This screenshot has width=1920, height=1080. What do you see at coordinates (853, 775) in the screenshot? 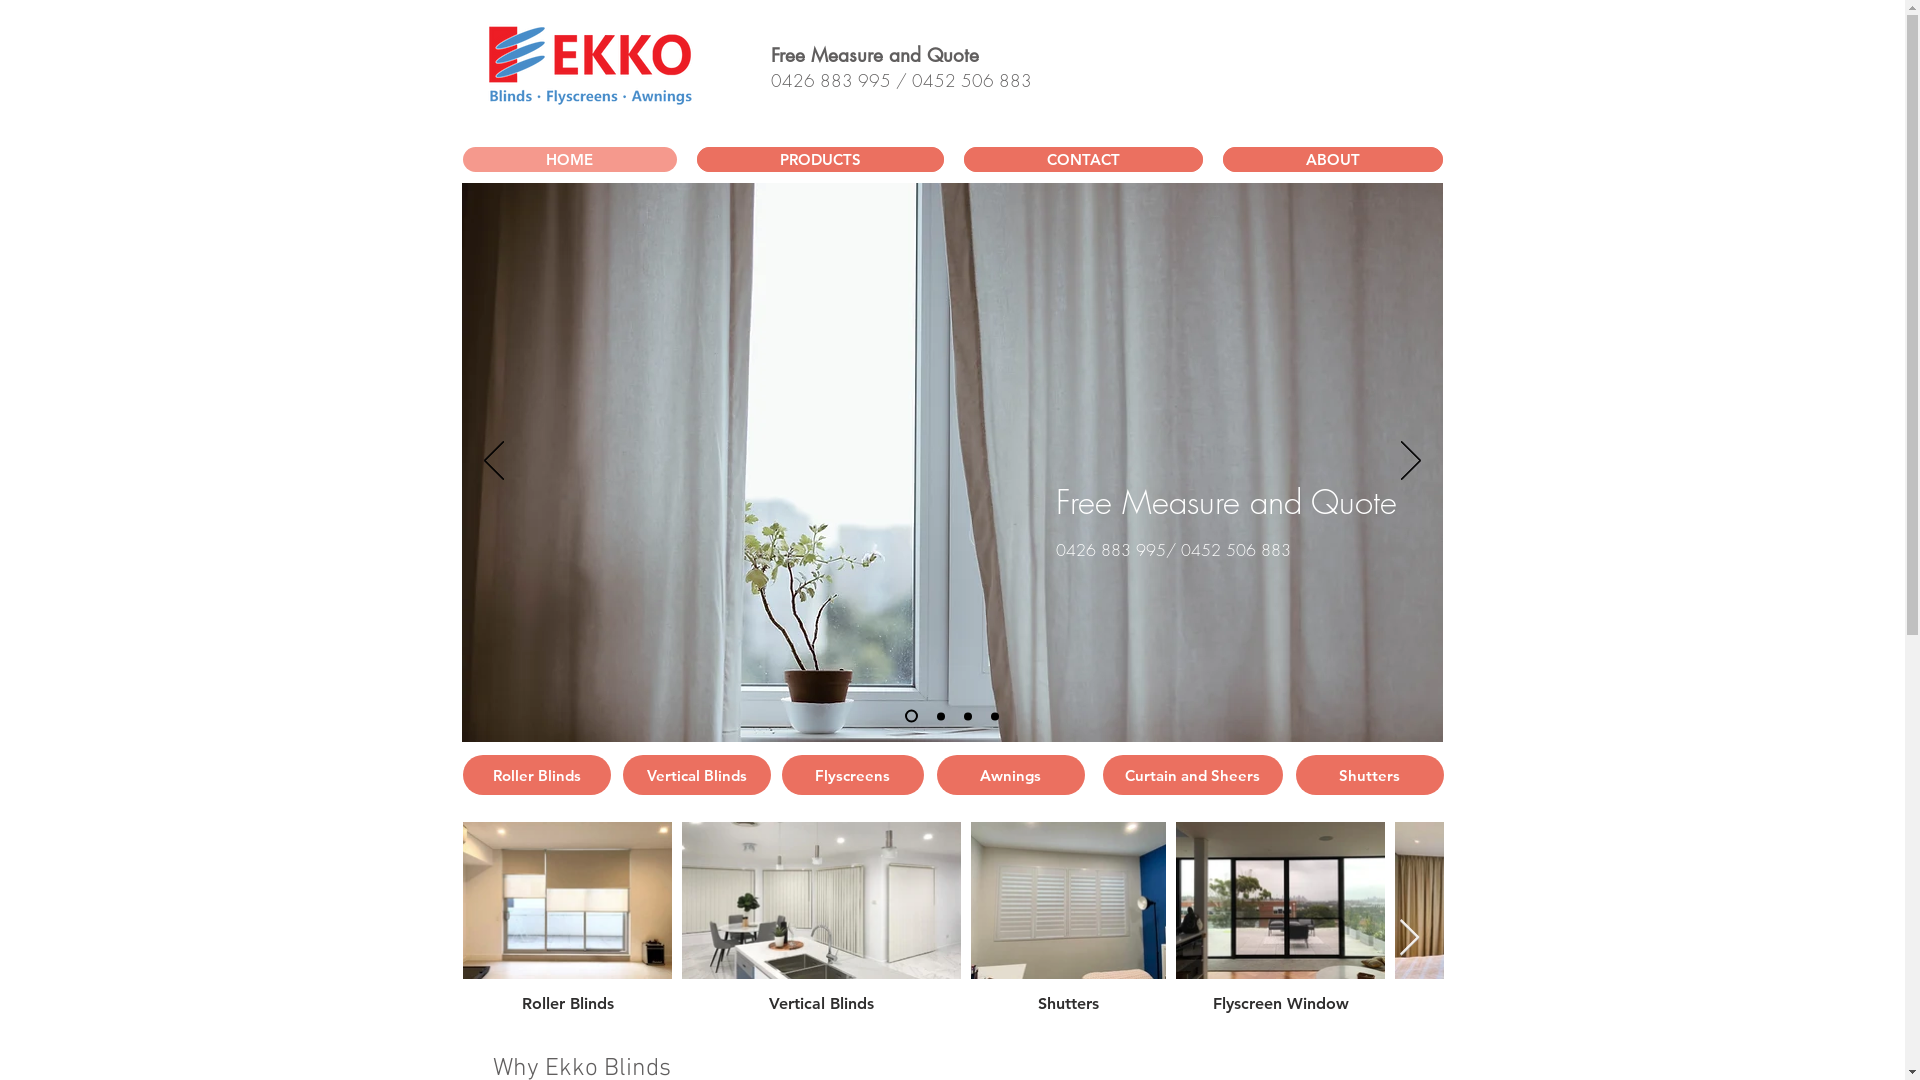
I see `Flyscreens` at bounding box center [853, 775].